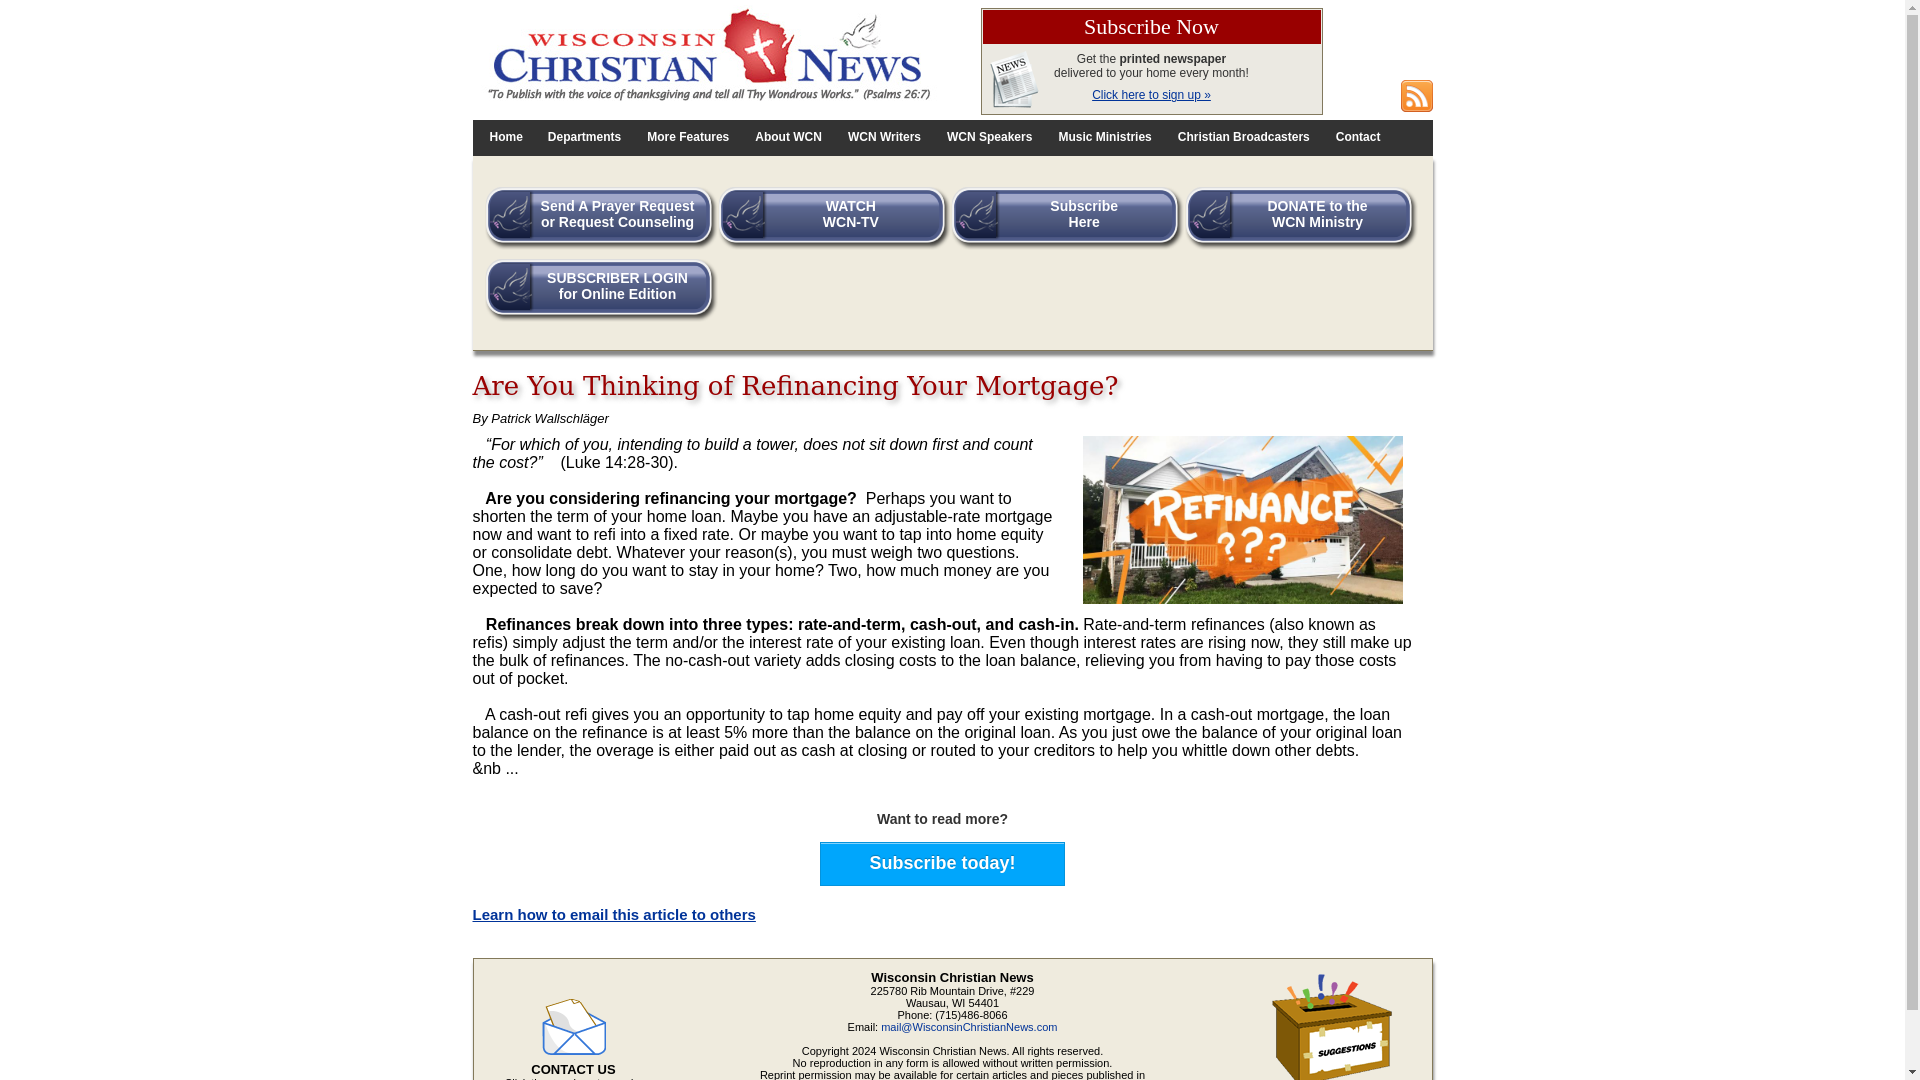 The height and width of the screenshot is (1080, 1920). What do you see at coordinates (1358, 138) in the screenshot?
I see `Page` at bounding box center [1358, 138].